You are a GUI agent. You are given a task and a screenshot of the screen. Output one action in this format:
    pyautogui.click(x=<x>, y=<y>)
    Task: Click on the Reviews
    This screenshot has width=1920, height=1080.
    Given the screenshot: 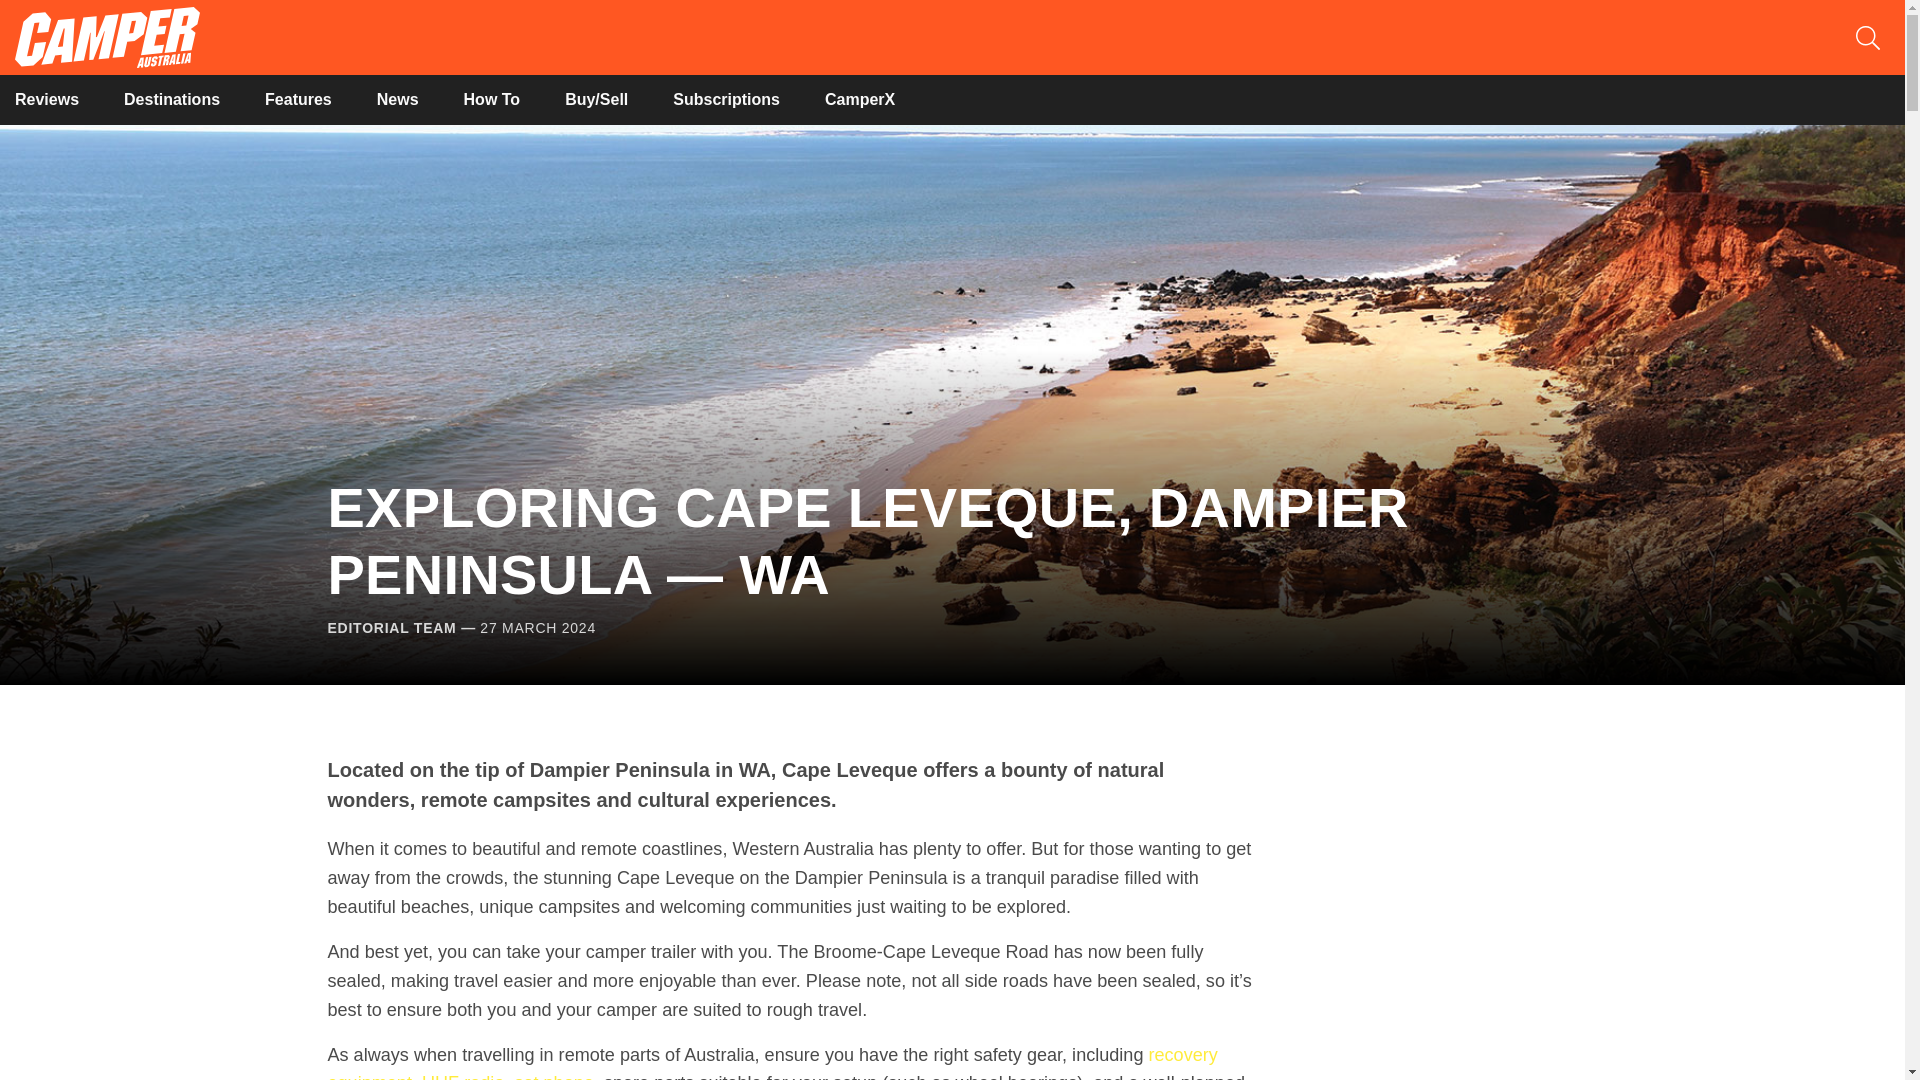 What is the action you would take?
    pyautogui.click(x=46, y=99)
    